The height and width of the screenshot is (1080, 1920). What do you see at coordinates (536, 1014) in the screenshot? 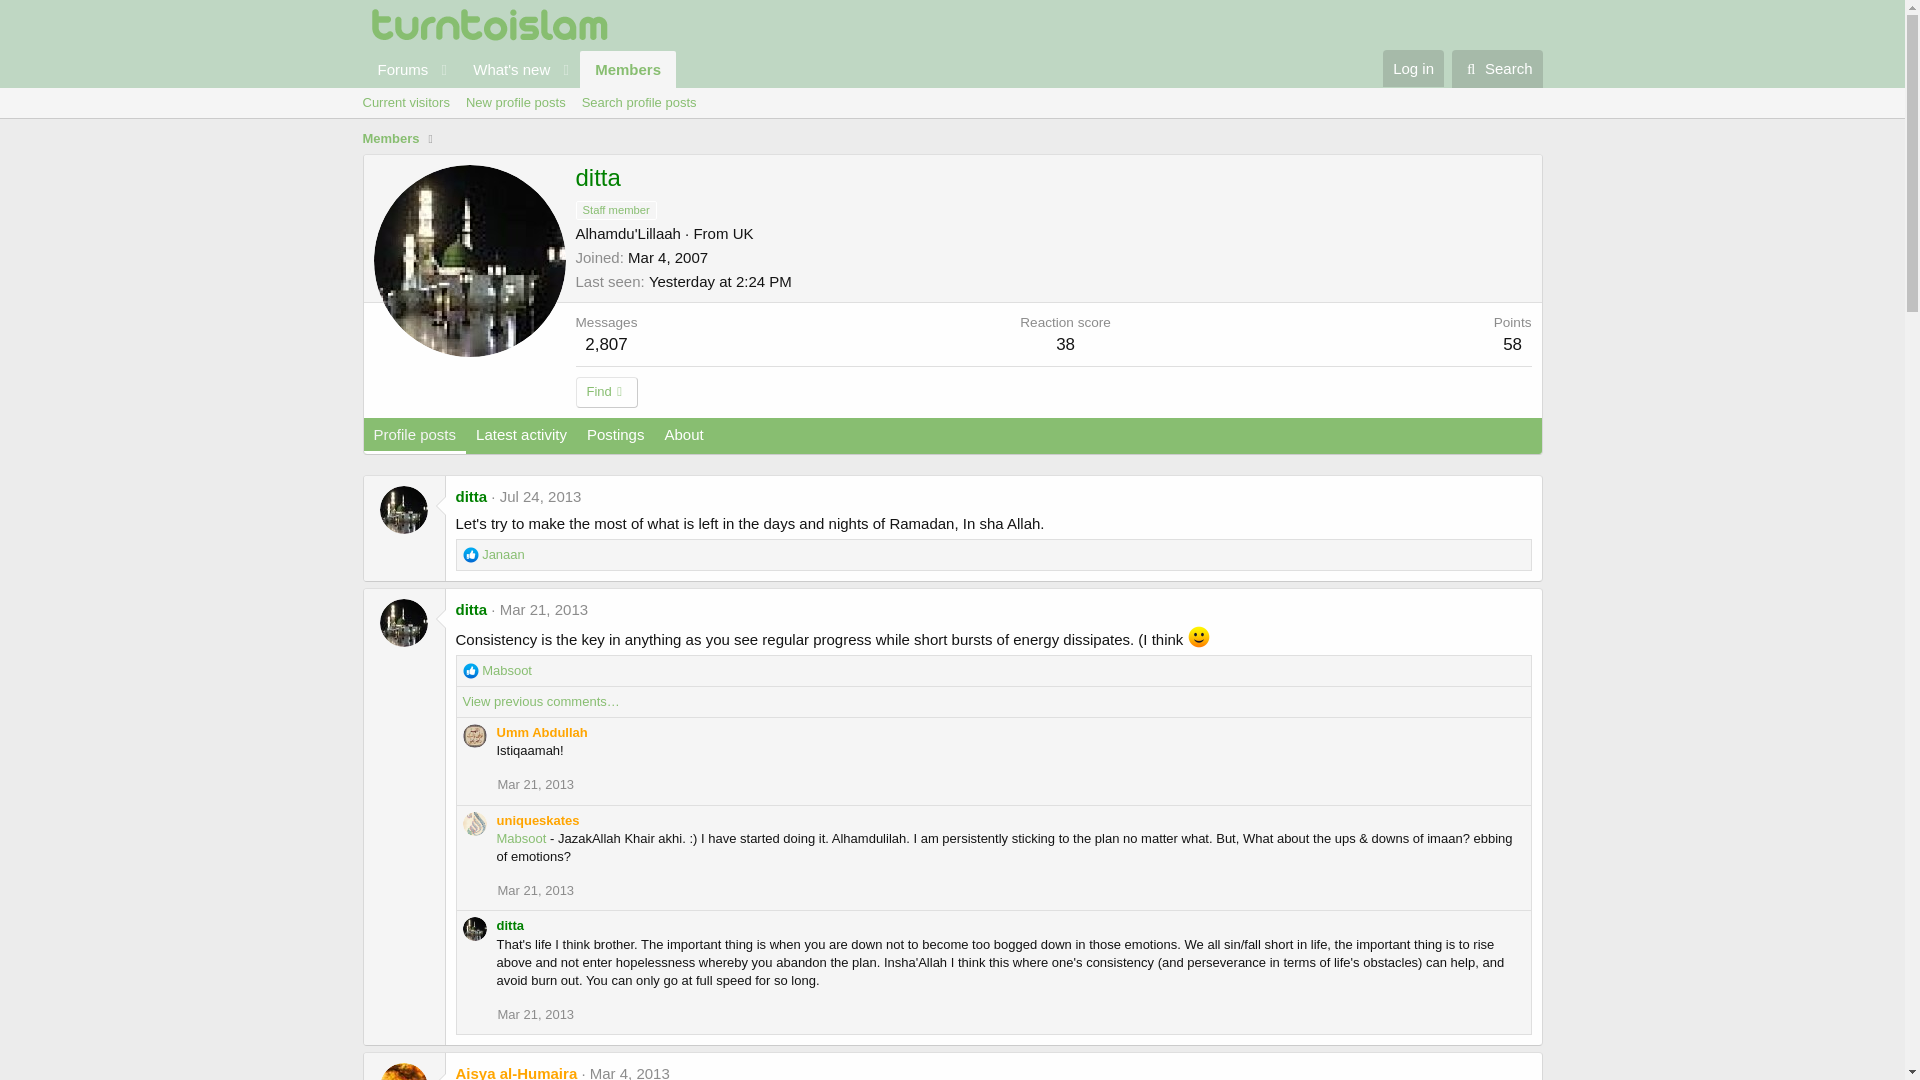
I see `Mar 21, 2013 at 1:27 PM` at bounding box center [536, 1014].